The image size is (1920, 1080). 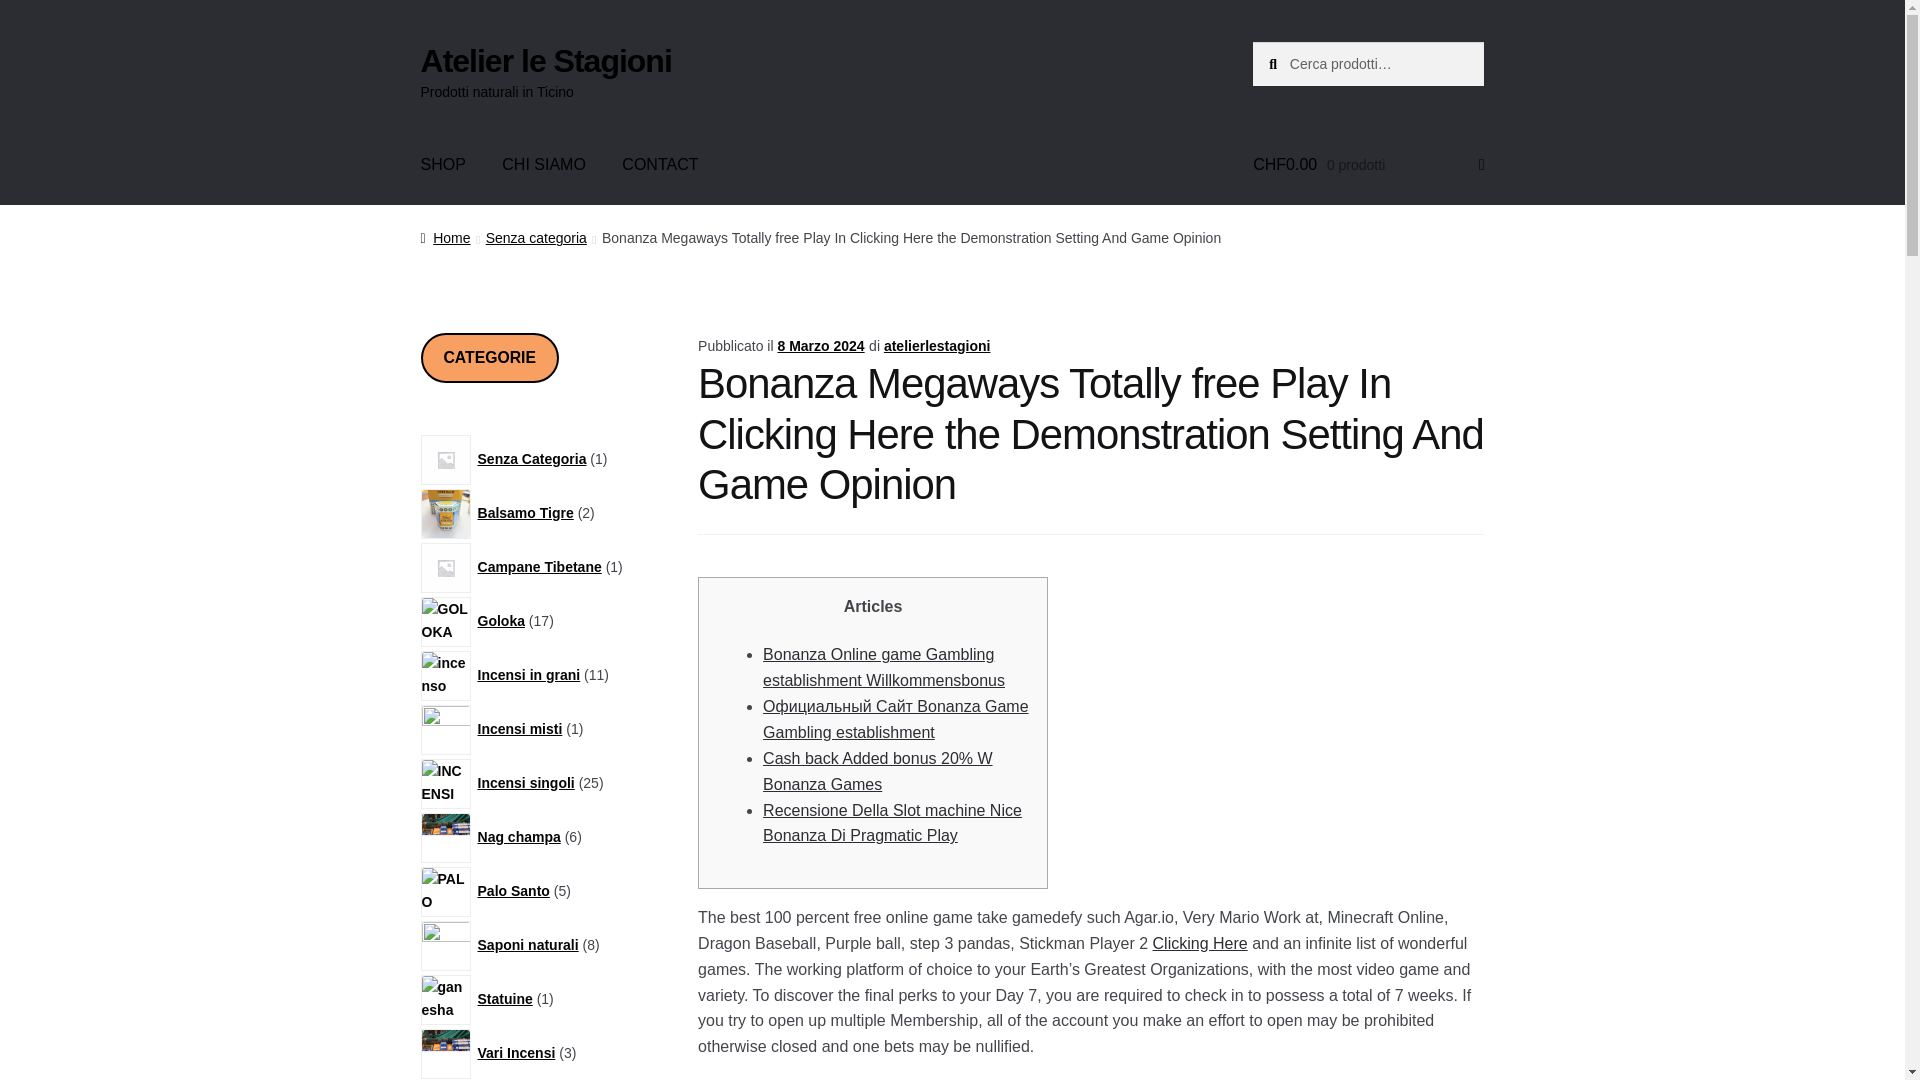 I want to click on Palo Santo, so click(x=515, y=890).